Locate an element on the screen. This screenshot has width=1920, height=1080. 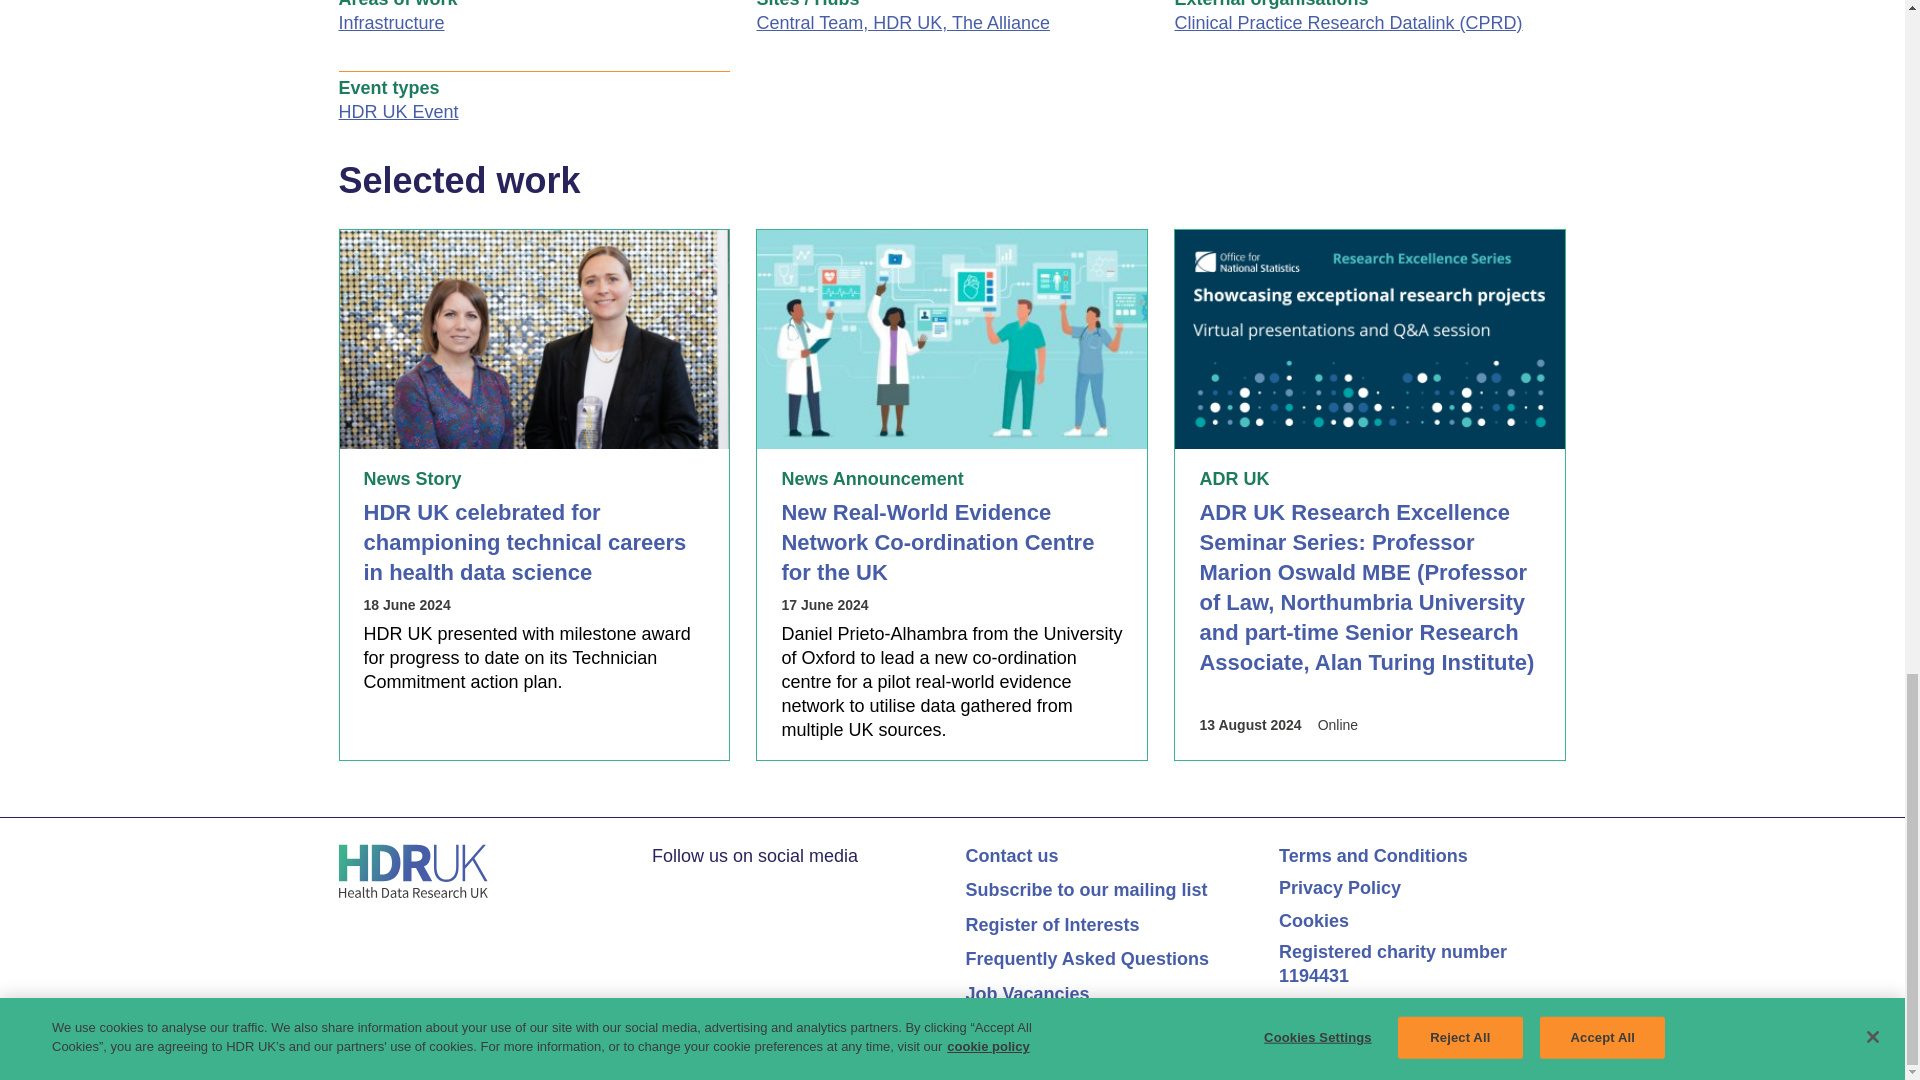
YouTube is located at coordinates (740, 888).